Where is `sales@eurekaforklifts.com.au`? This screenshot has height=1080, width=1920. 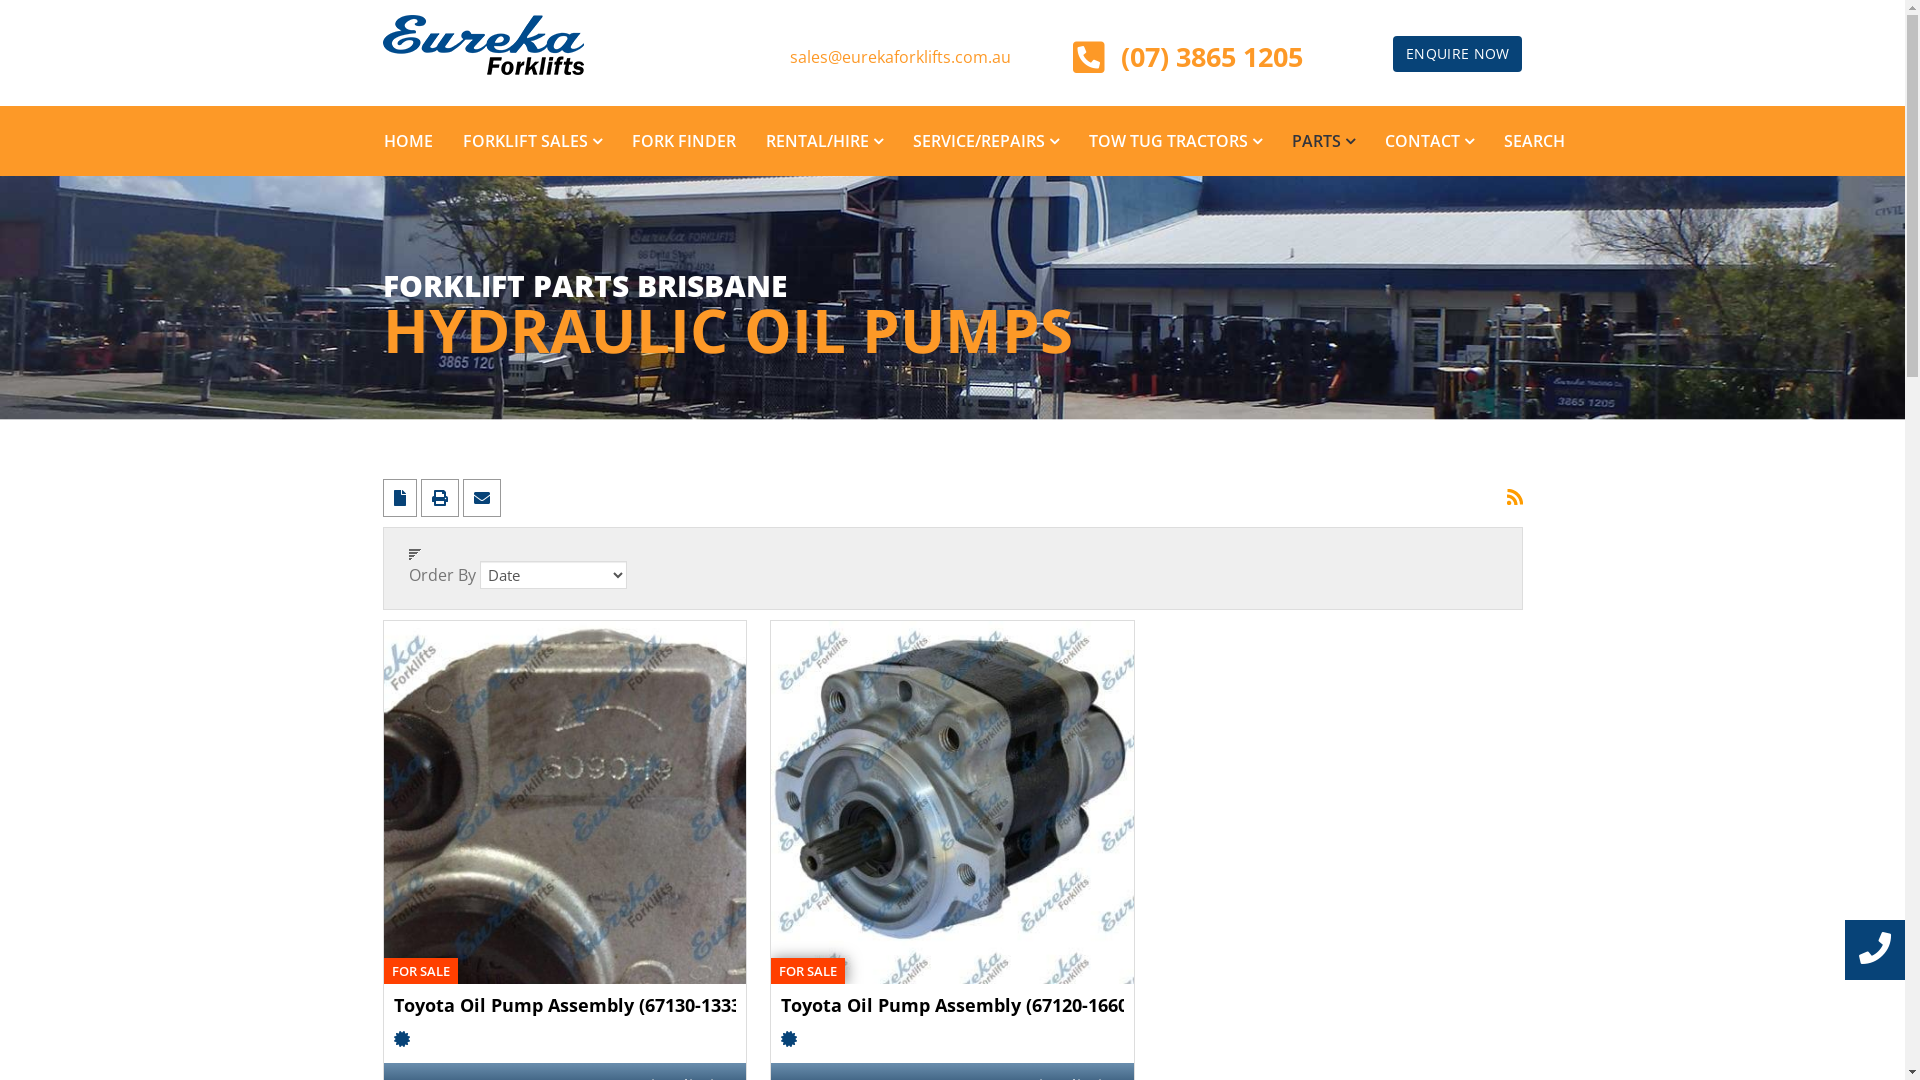
sales@eurekaforklifts.com.au is located at coordinates (900, 57).